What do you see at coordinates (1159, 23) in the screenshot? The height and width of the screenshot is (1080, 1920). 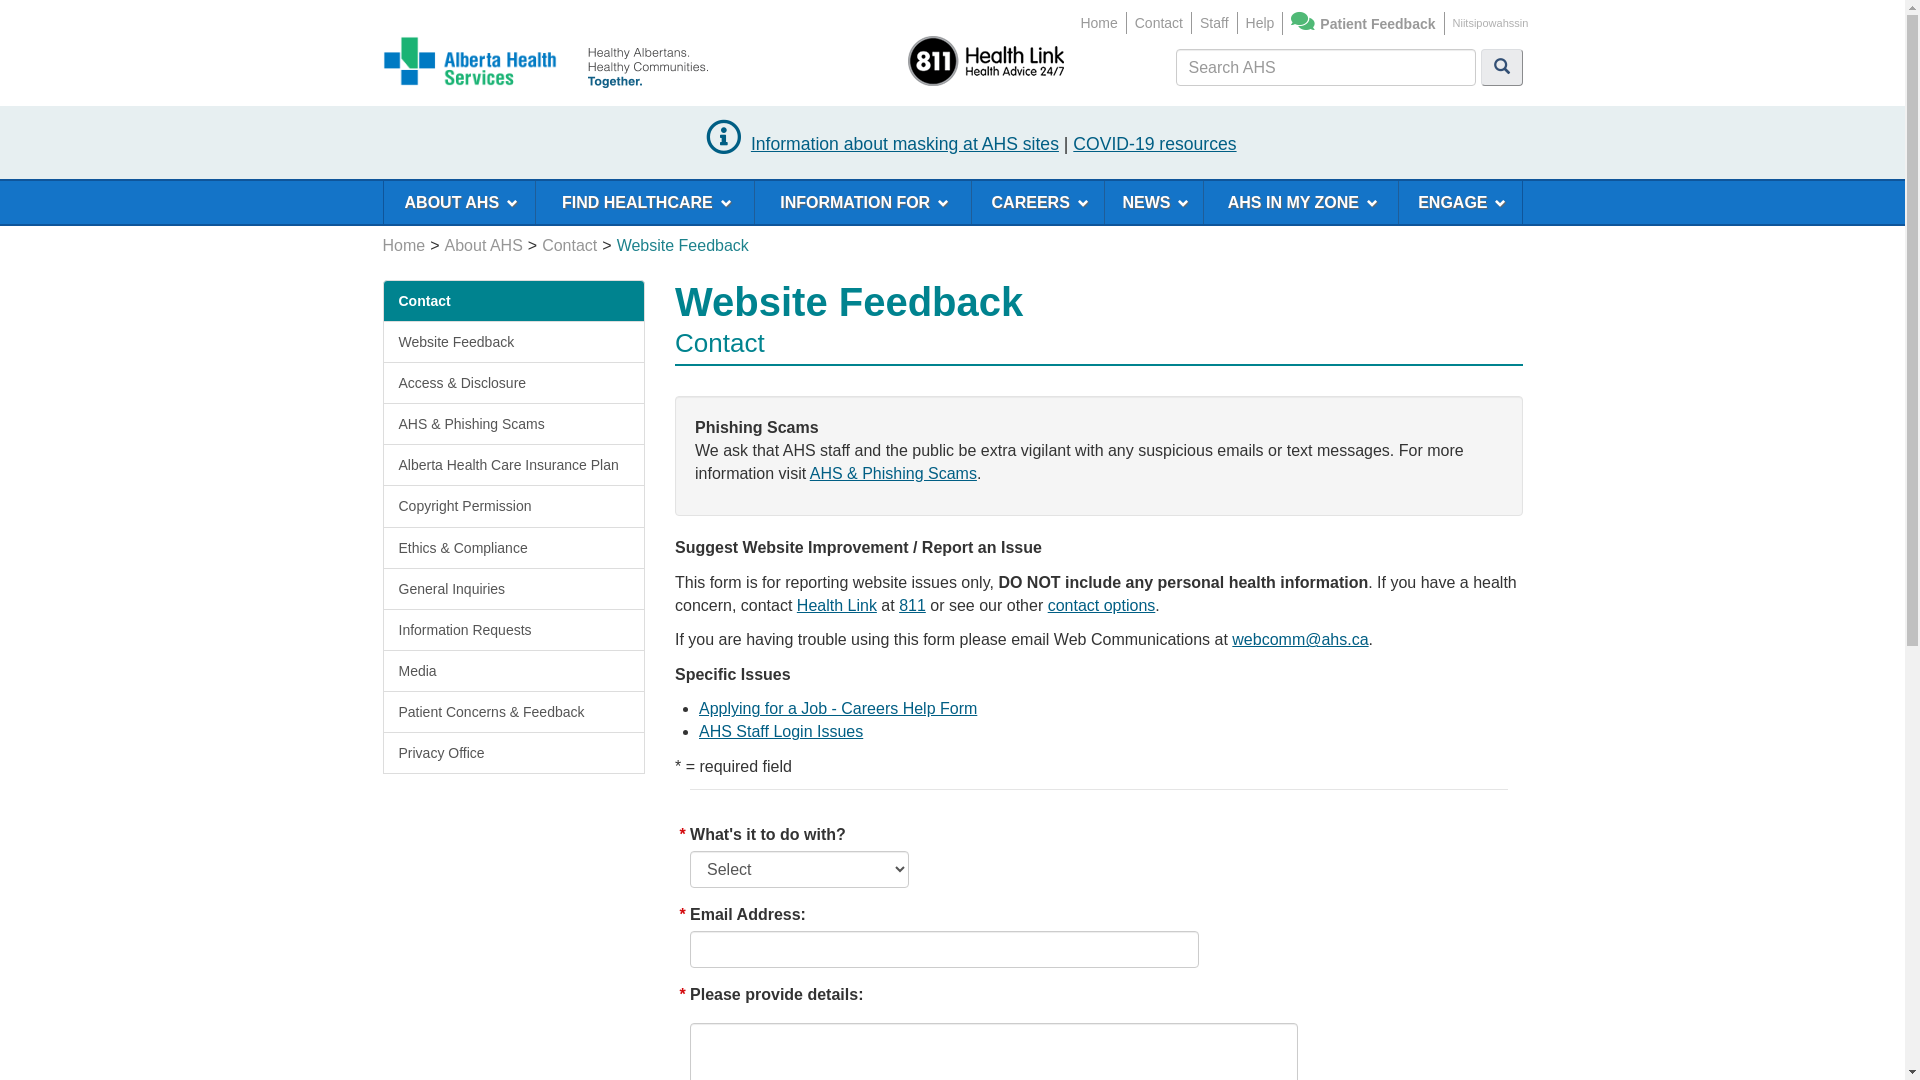 I see `Contact` at bounding box center [1159, 23].